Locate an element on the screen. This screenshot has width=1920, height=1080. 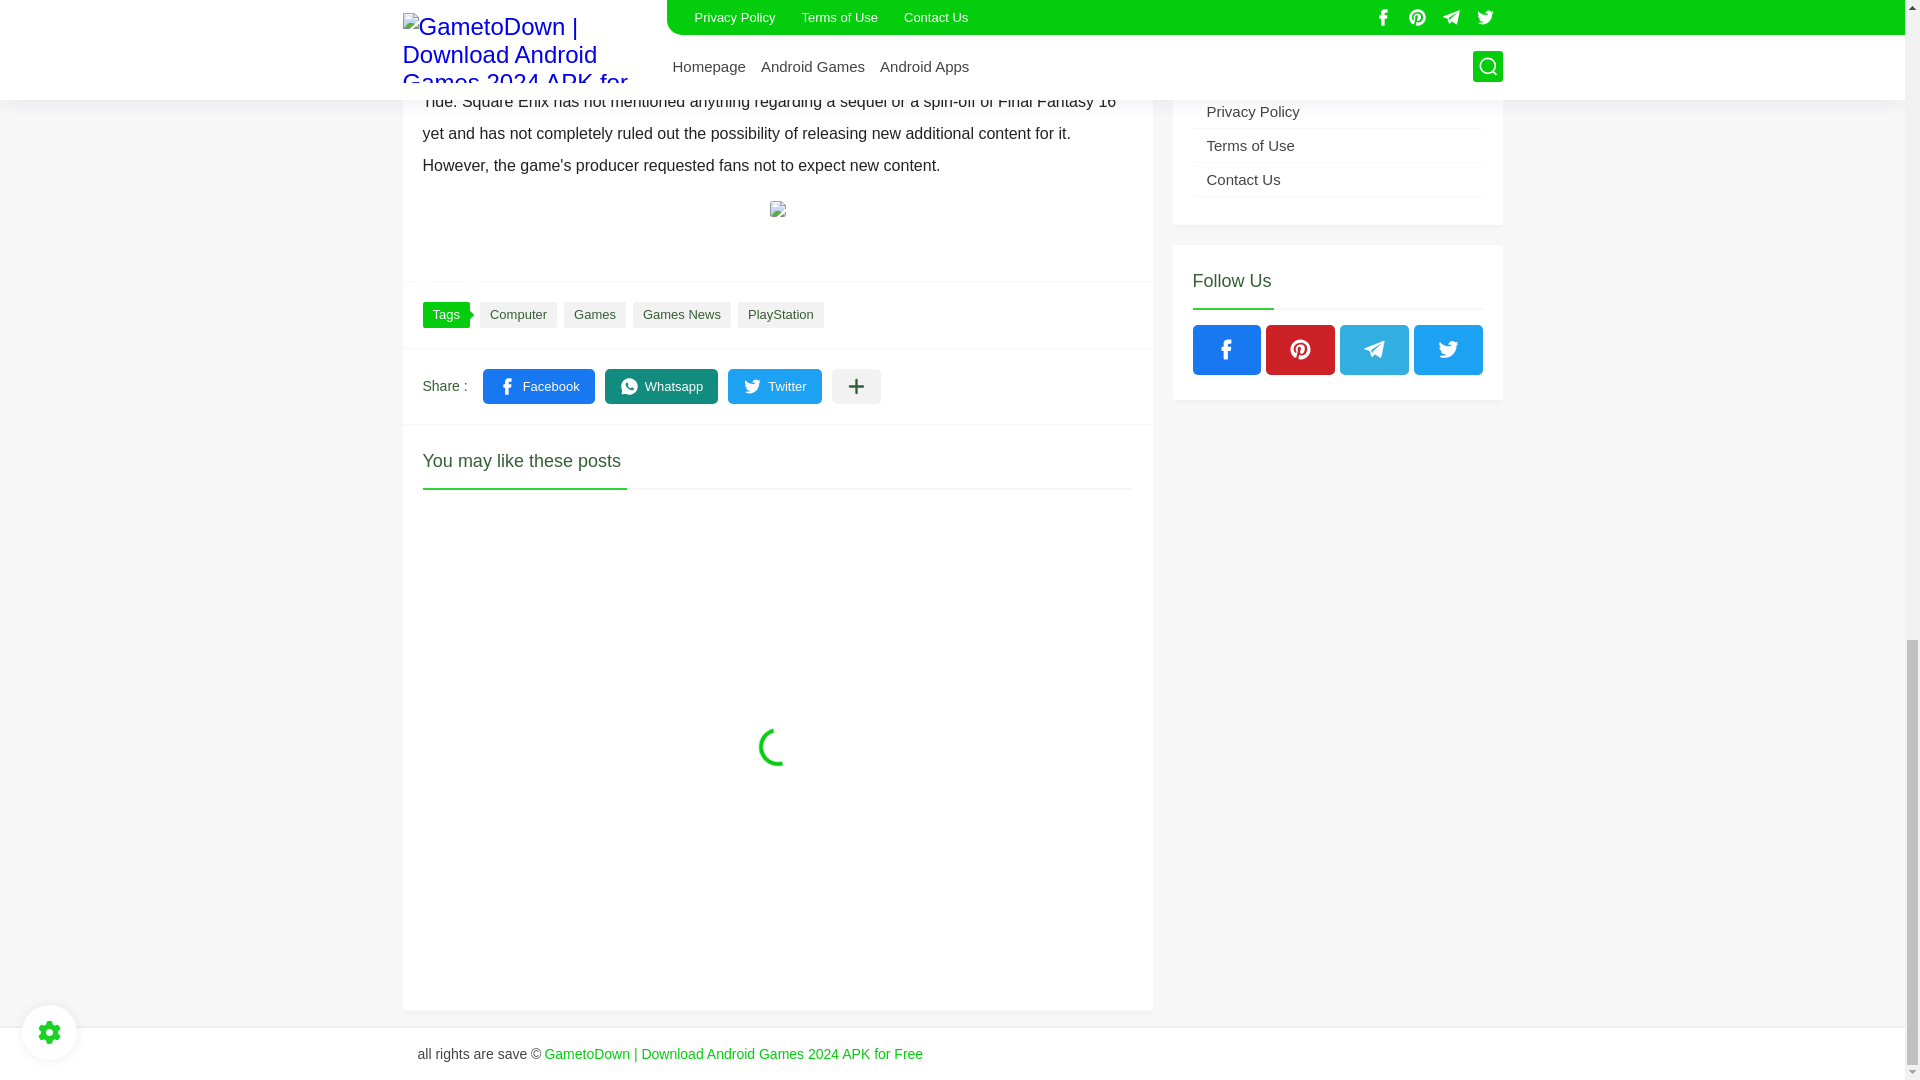
Computer is located at coordinates (518, 315).